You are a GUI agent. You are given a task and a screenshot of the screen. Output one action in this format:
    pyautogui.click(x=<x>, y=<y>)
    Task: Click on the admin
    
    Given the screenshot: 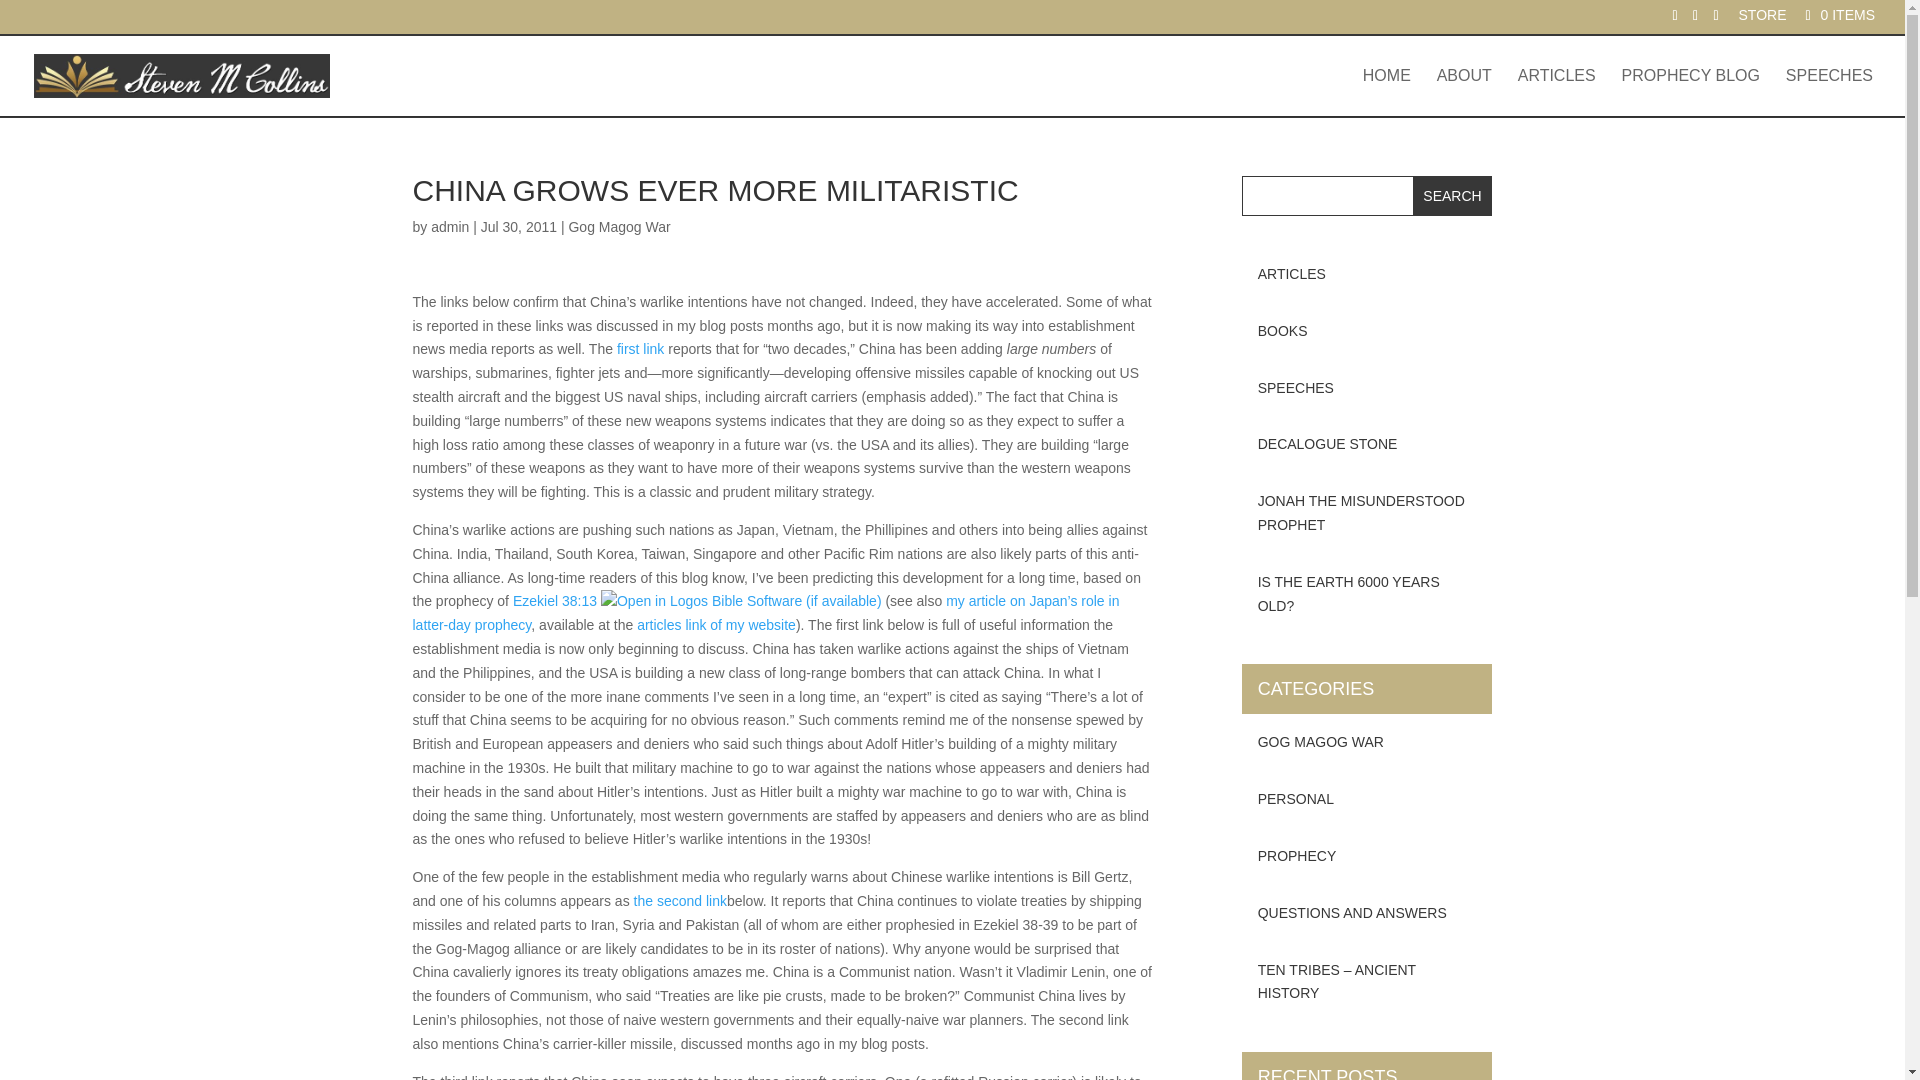 What is the action you would take?
    pyautogui.click(x=449, y=227)
    